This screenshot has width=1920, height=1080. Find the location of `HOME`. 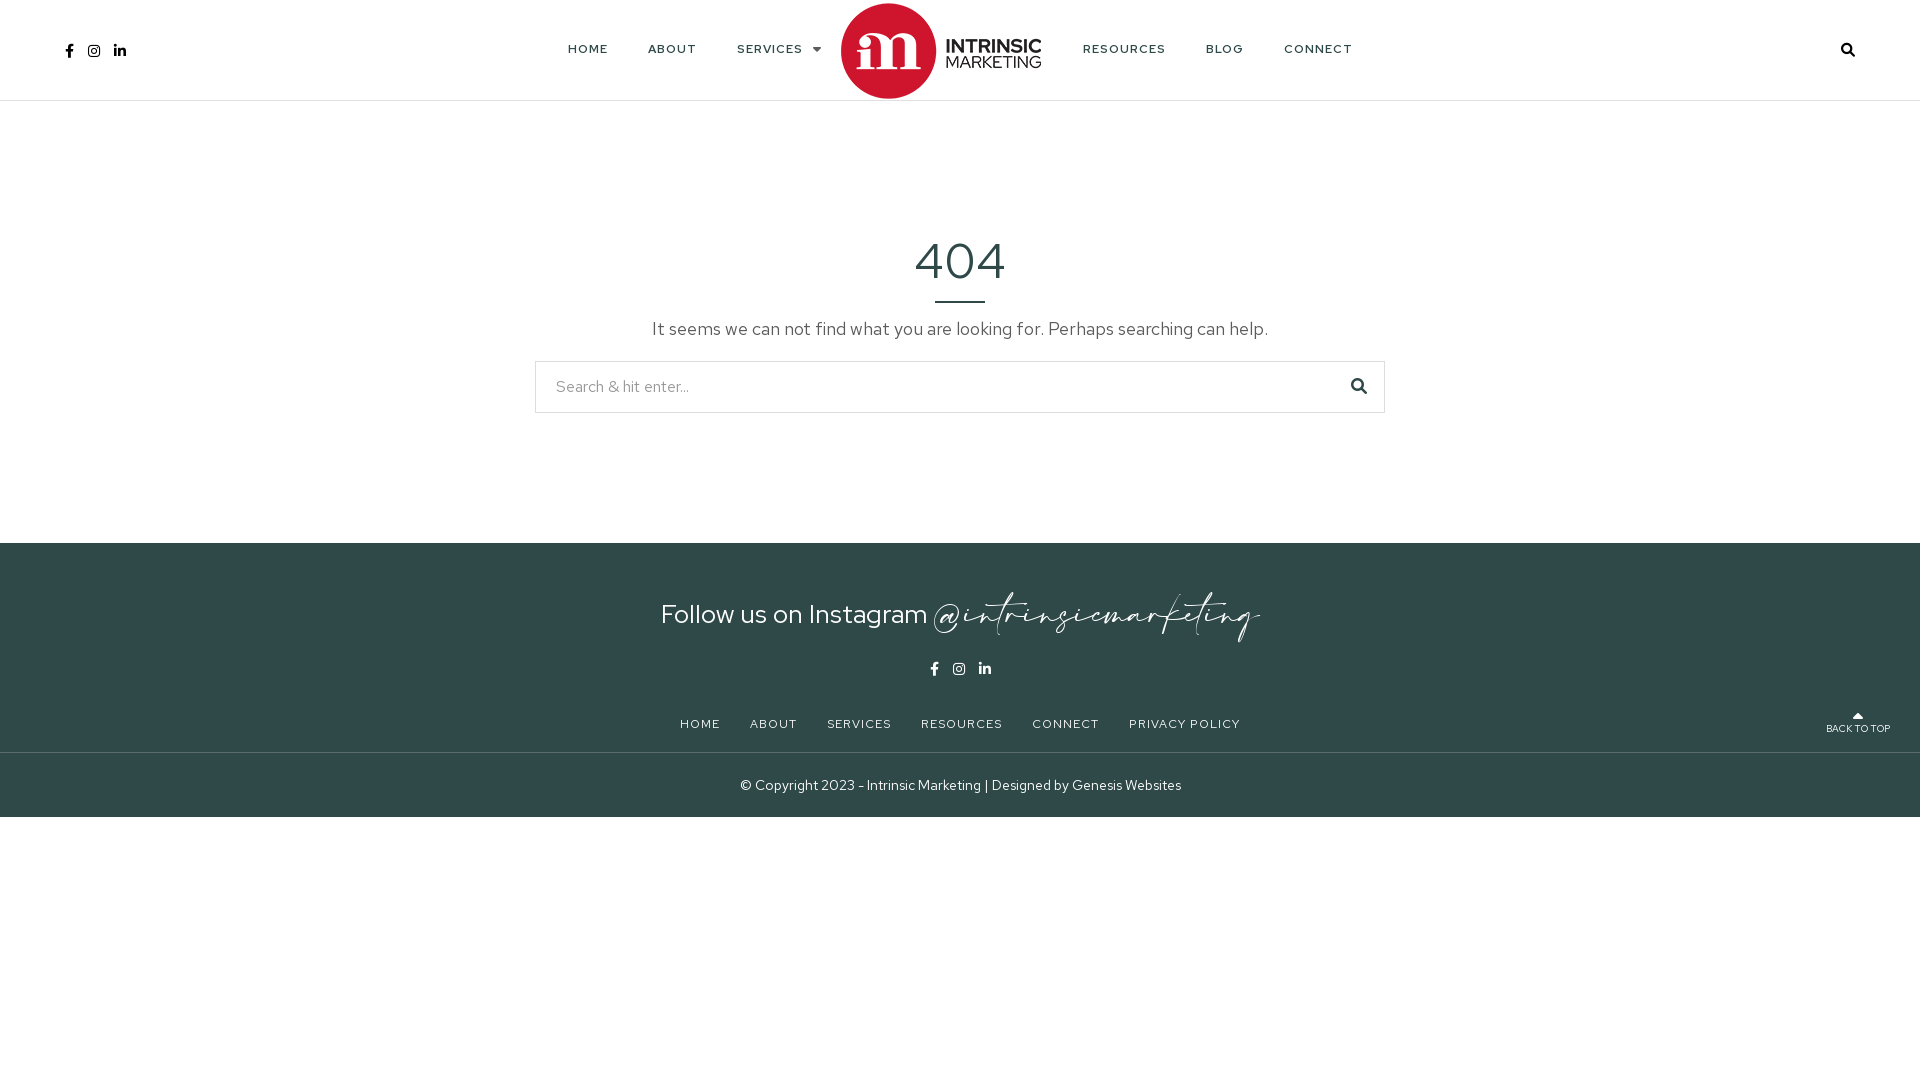

HOME is located at coordinates (700, 724).